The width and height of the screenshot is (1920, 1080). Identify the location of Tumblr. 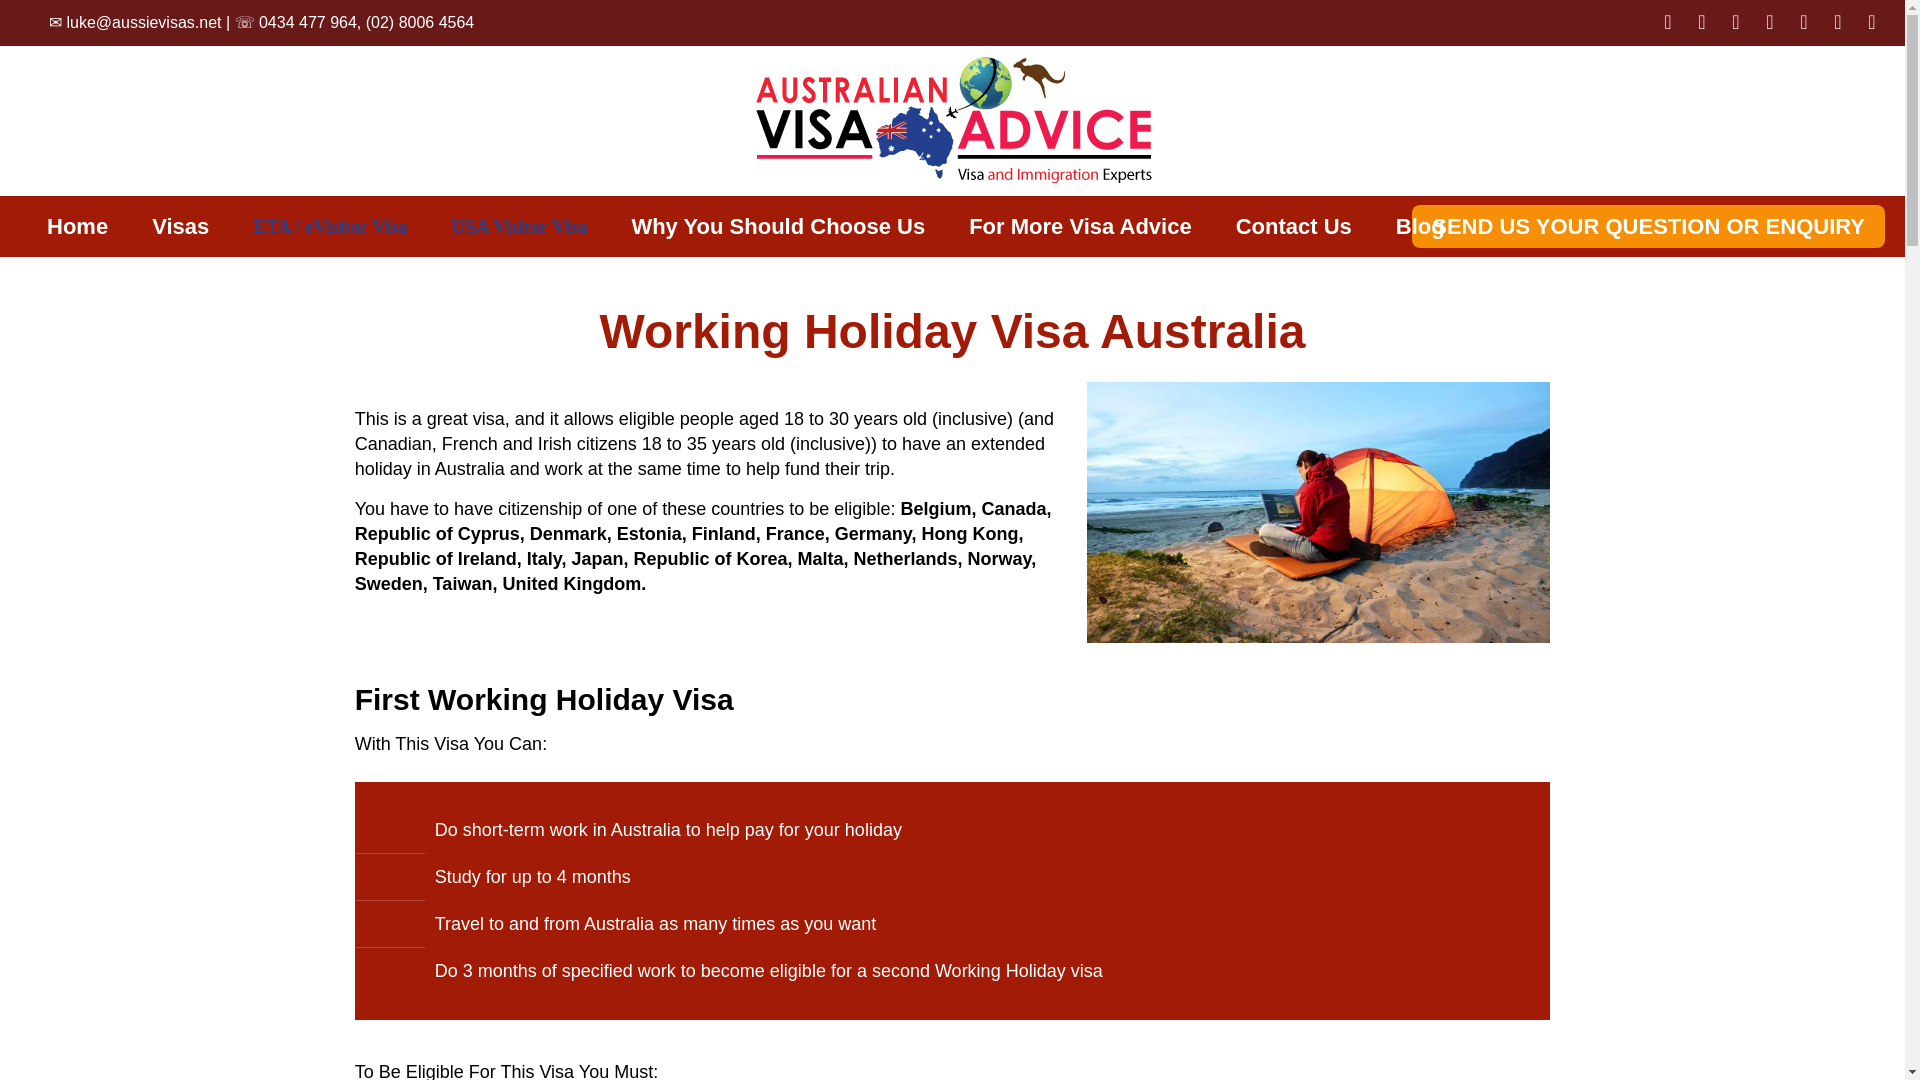
(1872, 24).